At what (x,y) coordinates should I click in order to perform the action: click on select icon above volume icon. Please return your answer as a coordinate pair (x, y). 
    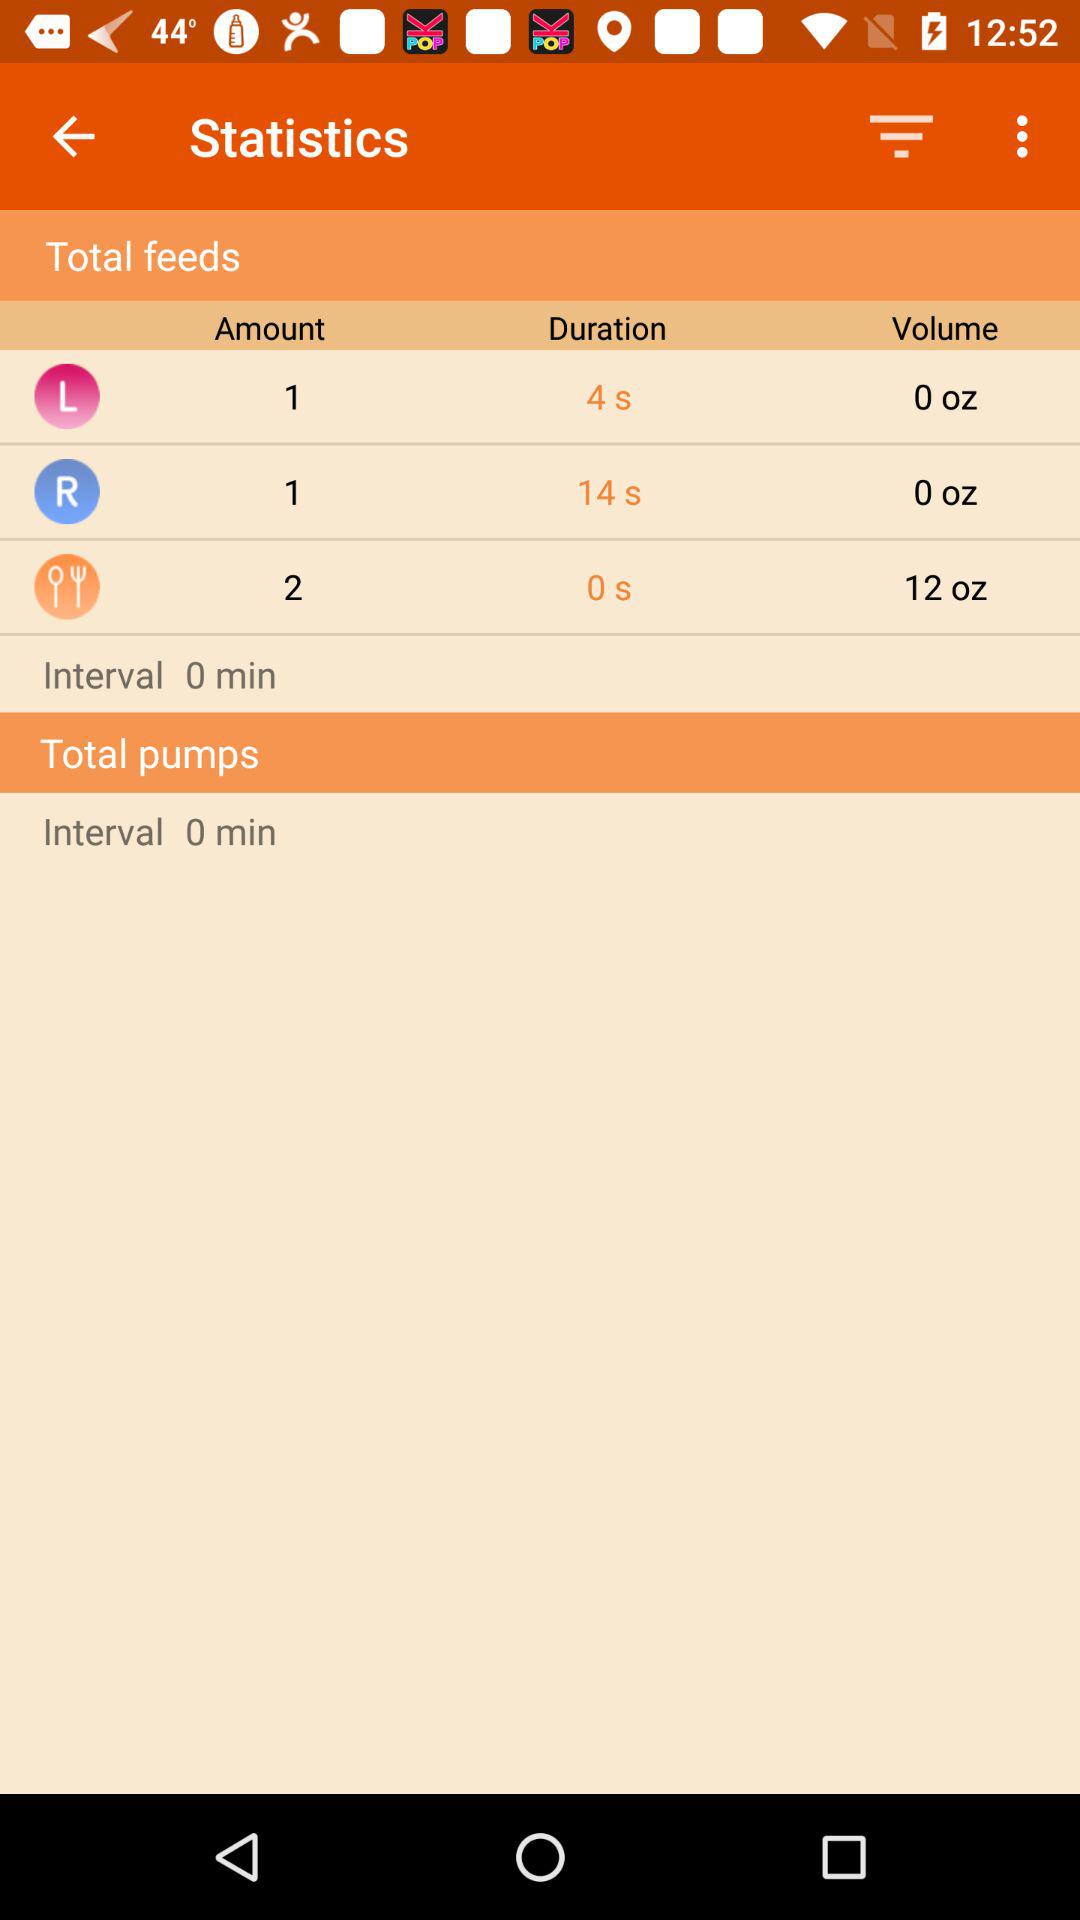
    Looking at the image, I should click on (901, 136).